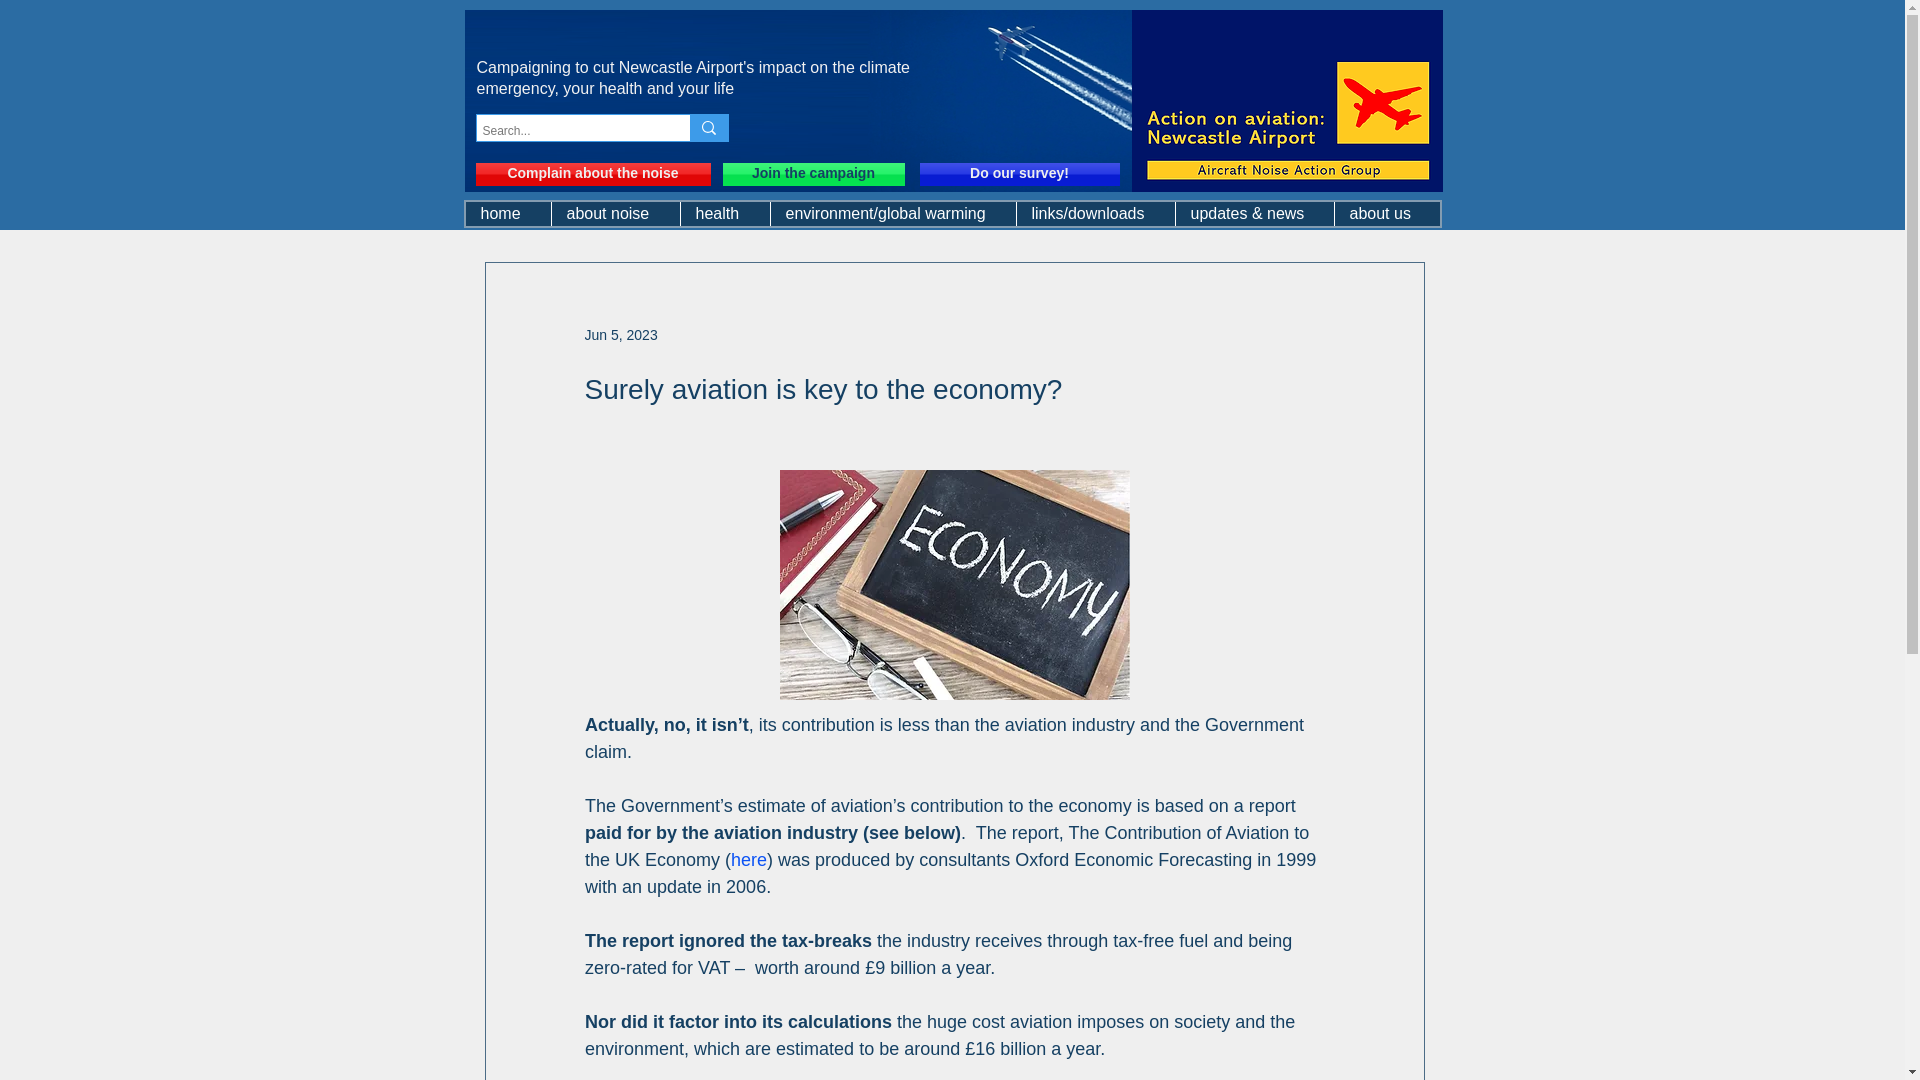  Describe the element at coordinates (1019, 174) in the screenshot. I see `Do our survey!` at that location.